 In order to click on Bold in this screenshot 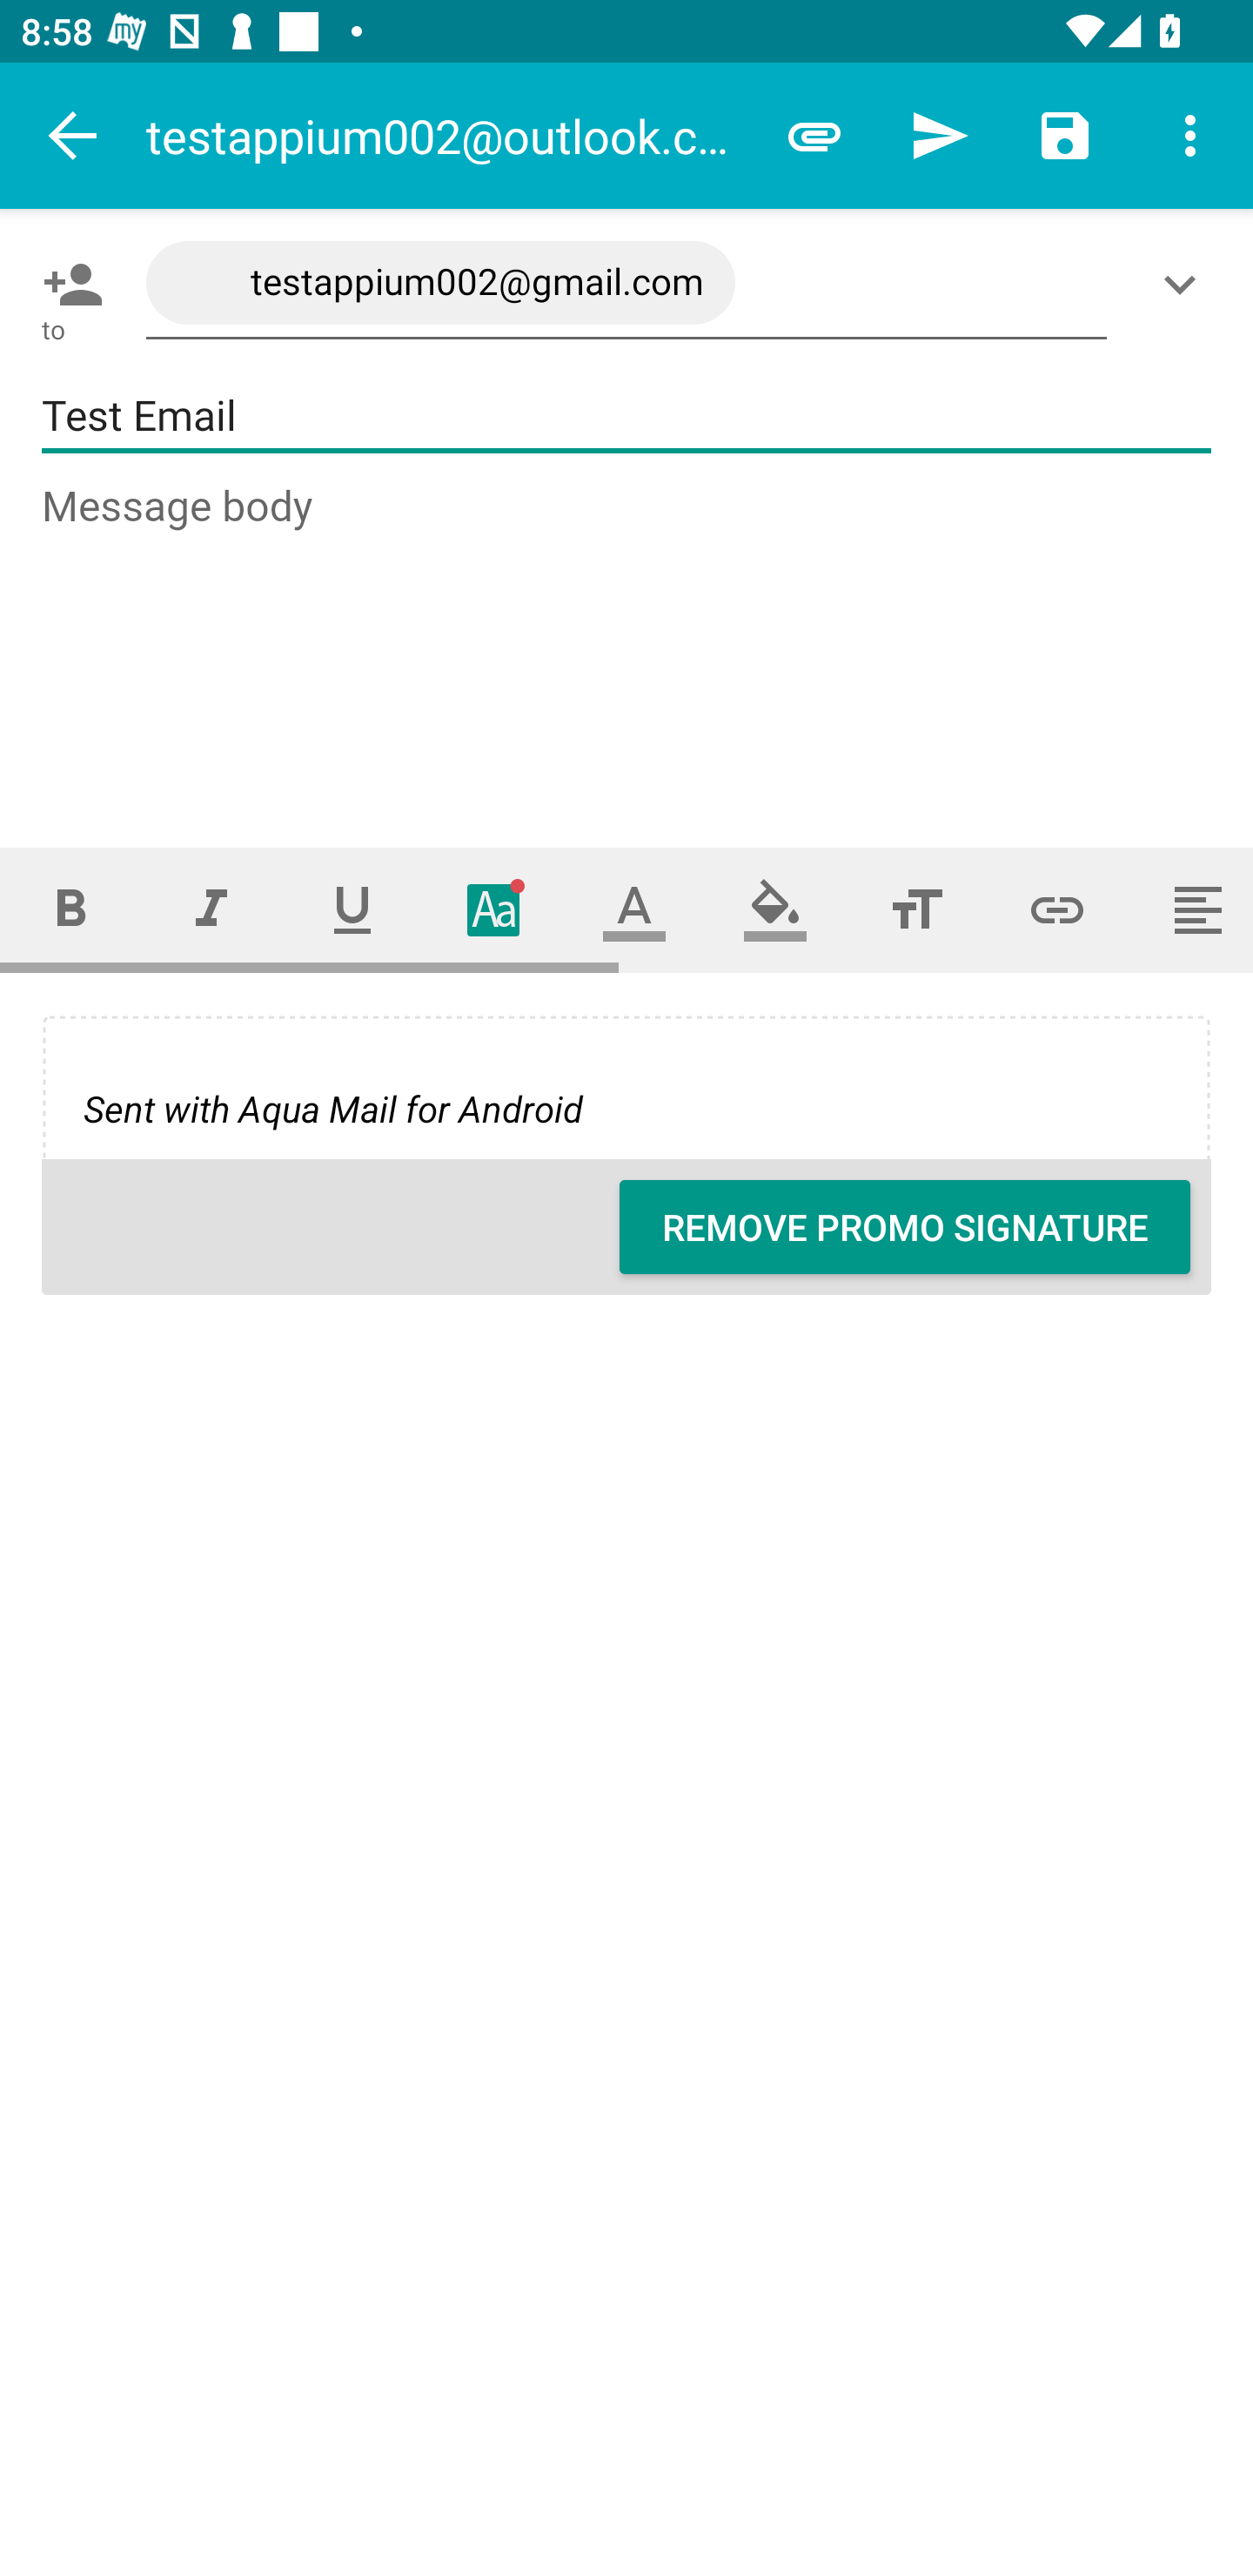, I will do `click(70, 910)`.